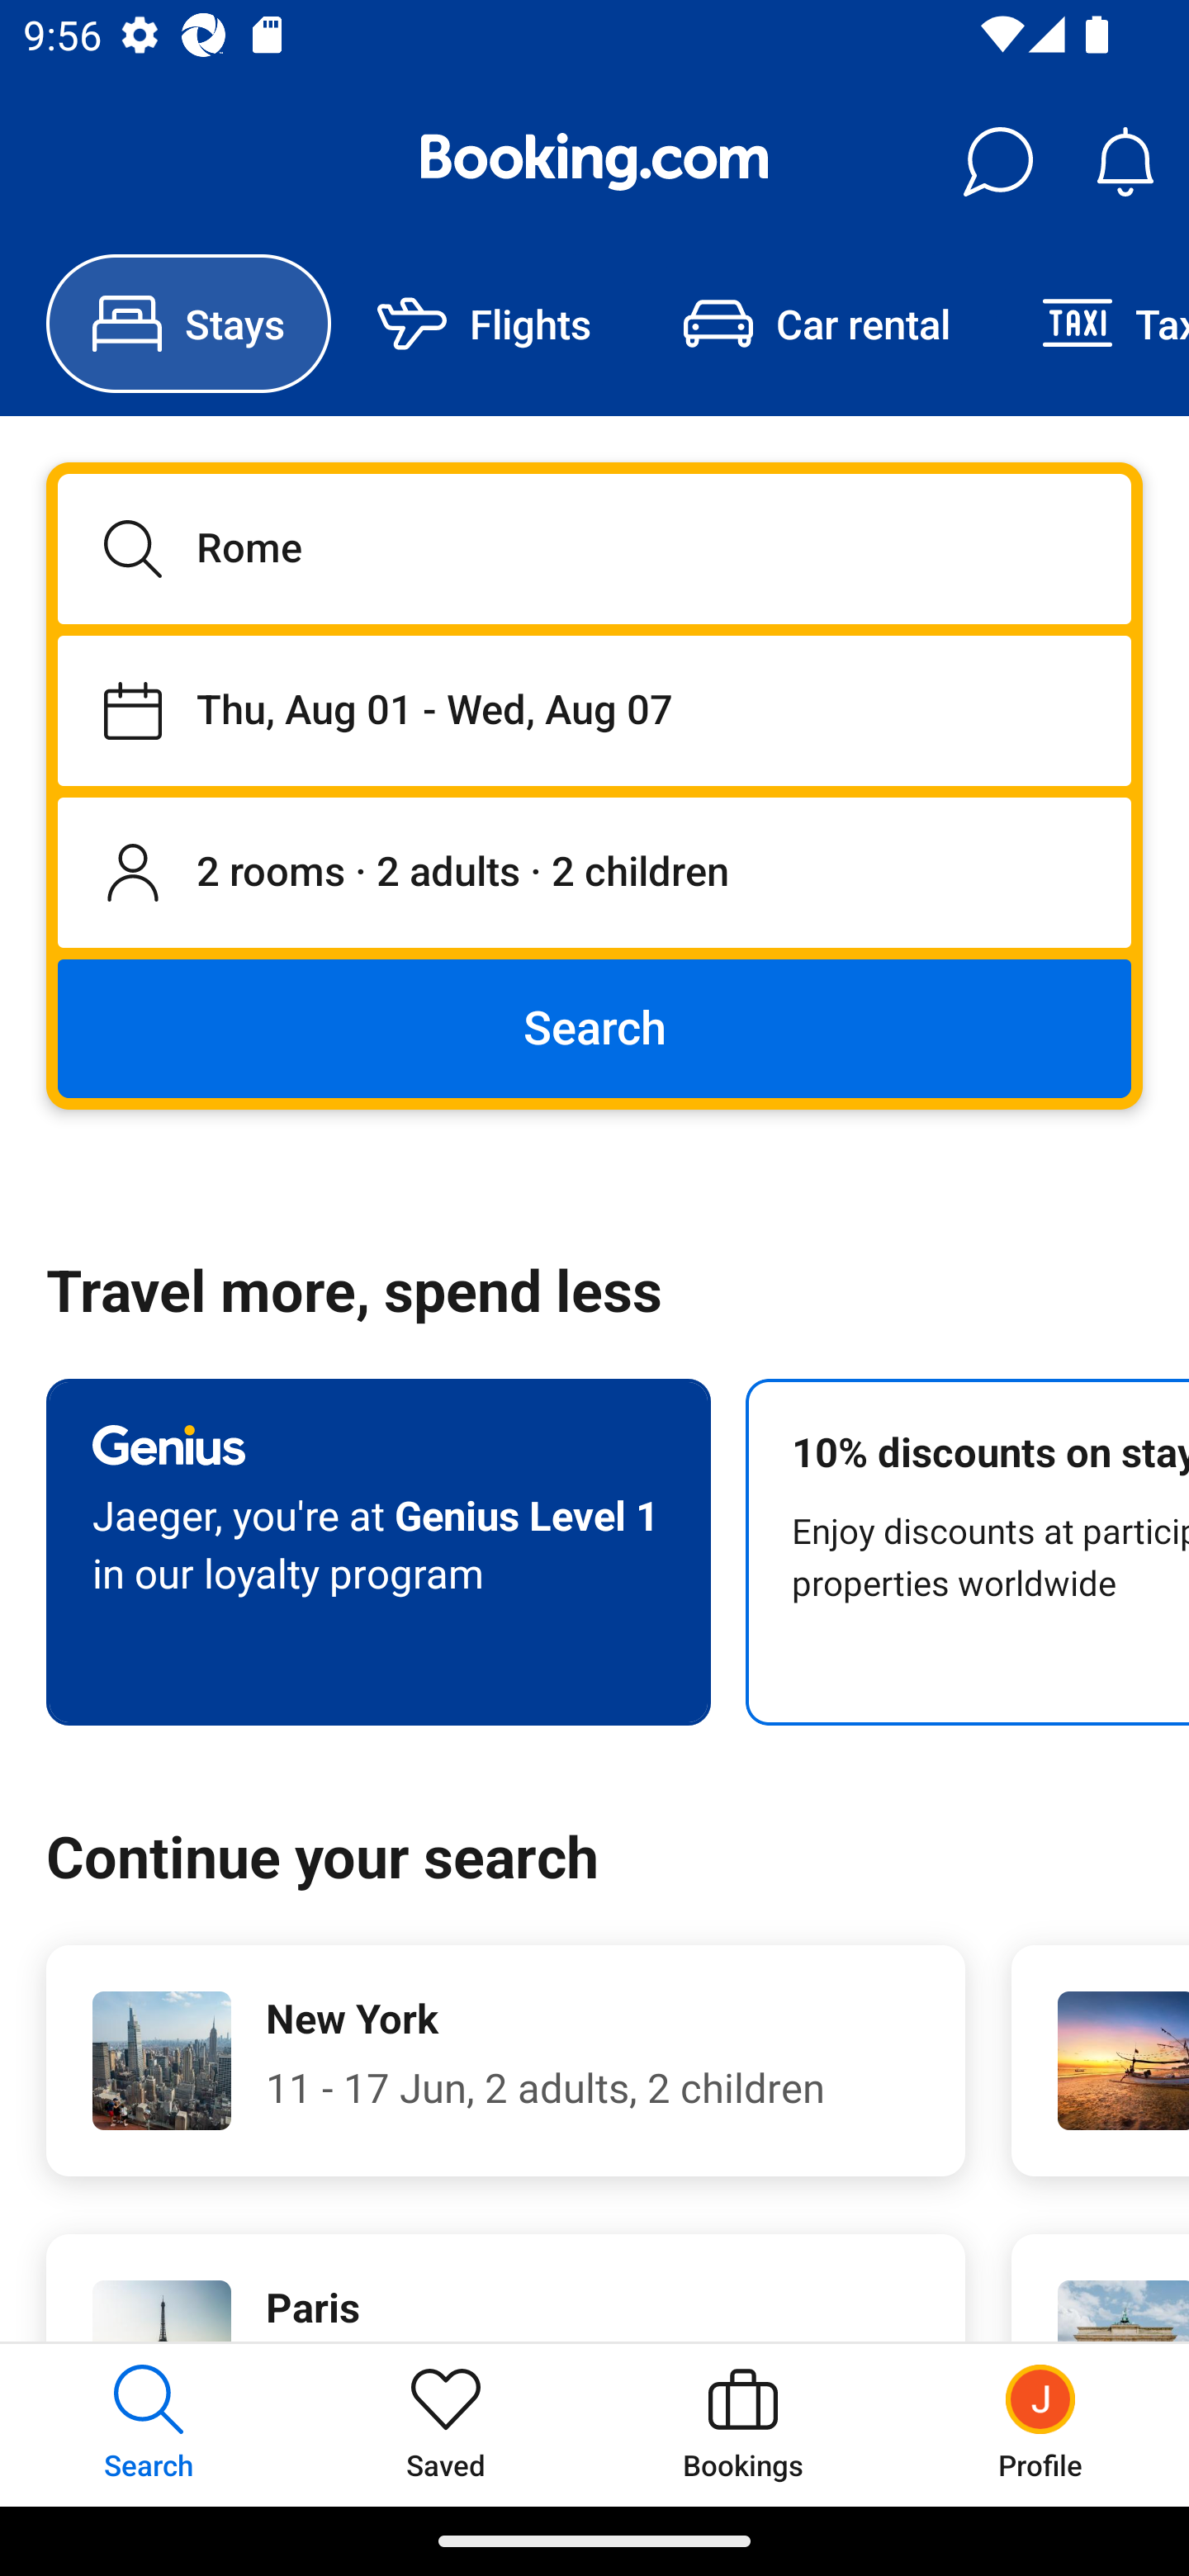 The height and width of the screenshot is (2576, 1189). I want to click on Messages, so click(997, 162).